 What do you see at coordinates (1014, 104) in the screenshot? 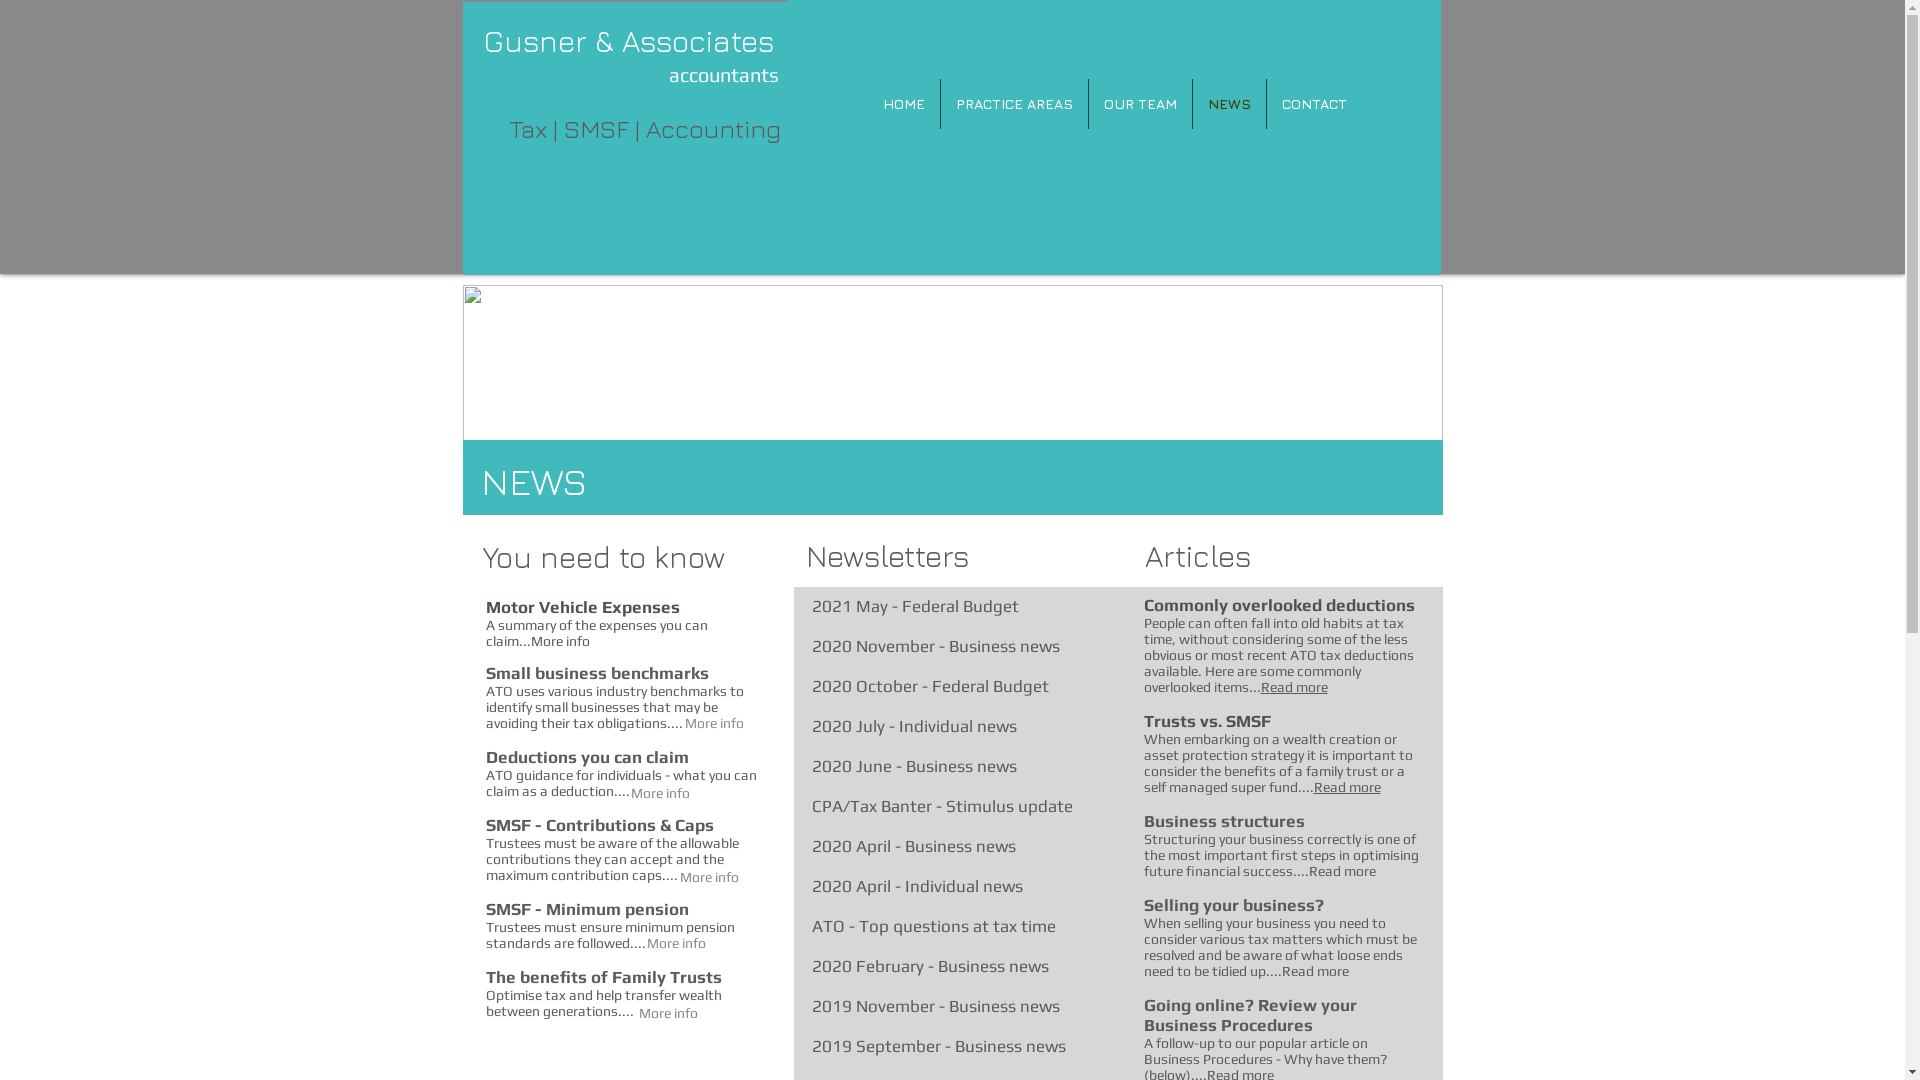
I see `PRACTICE AREAS` at bounding box center [1014, 104].